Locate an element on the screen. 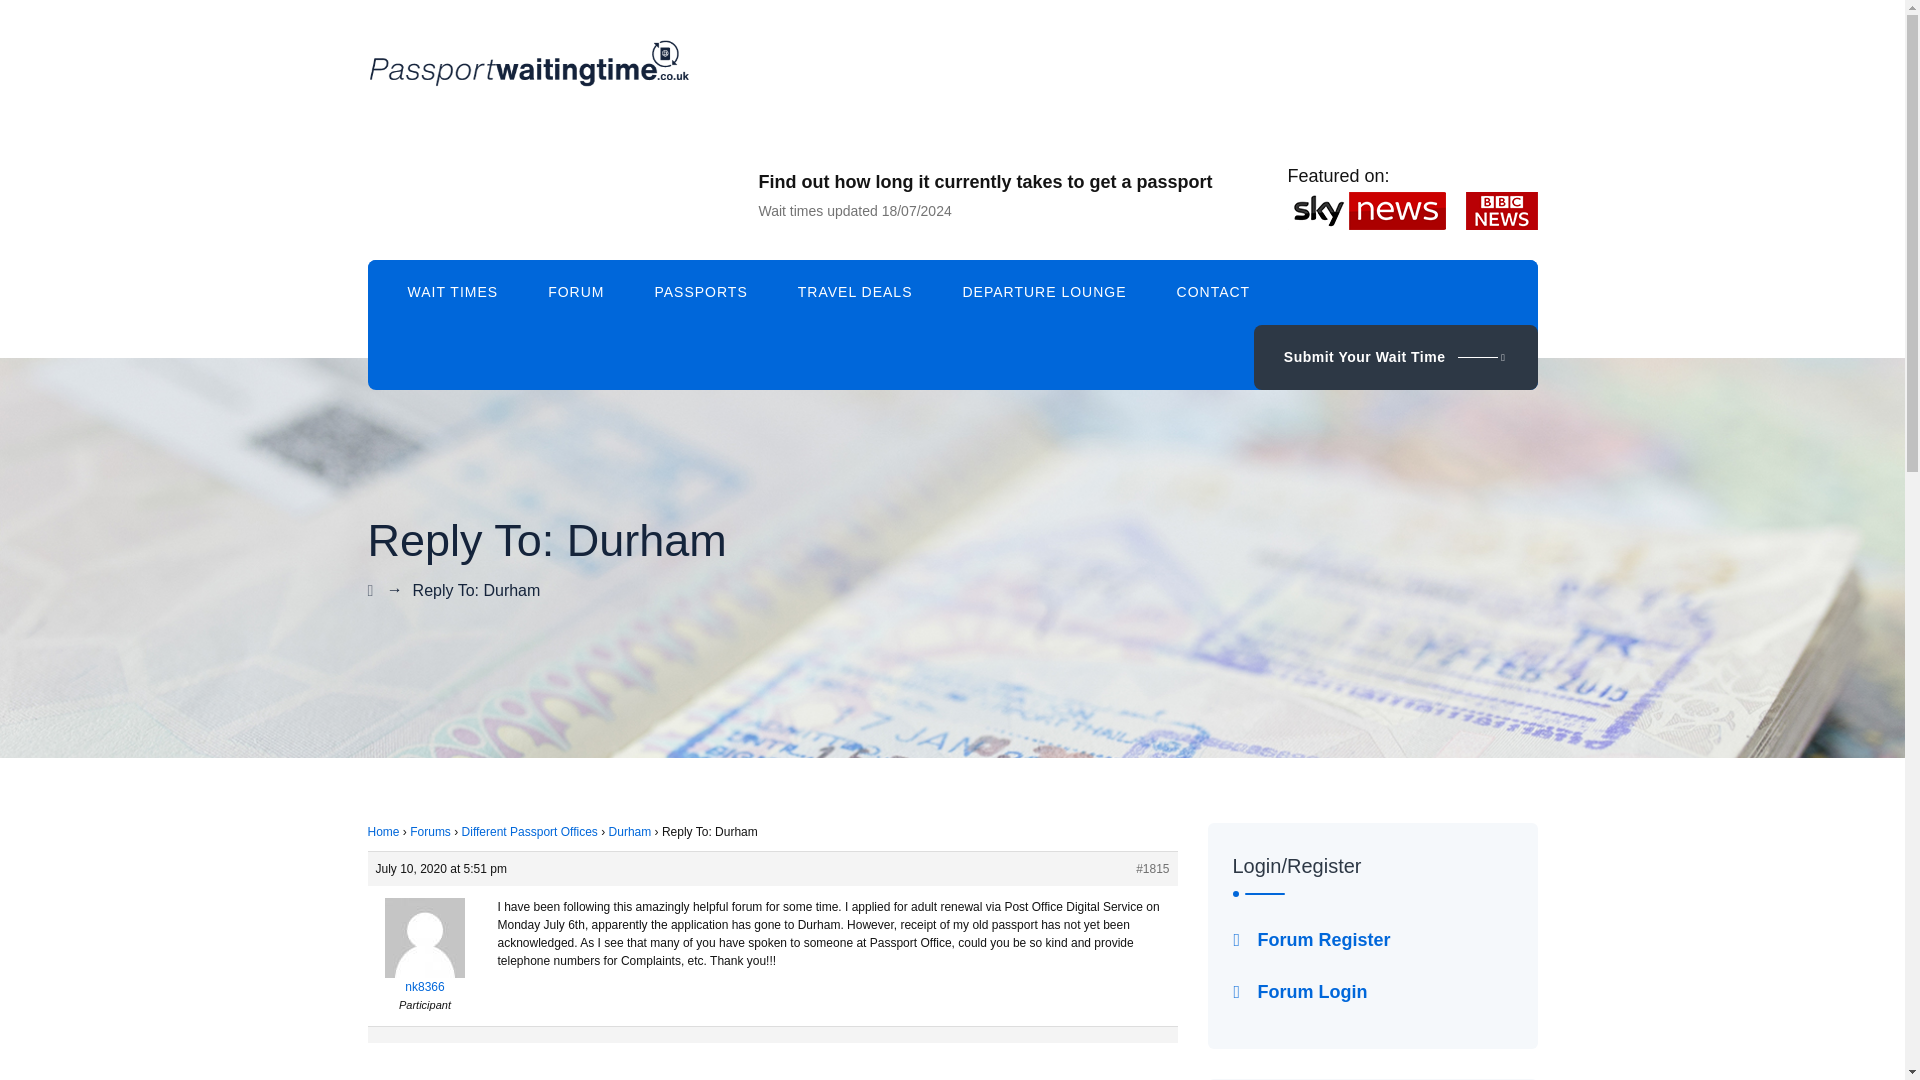  Durham is located at coordinates (630, 832).